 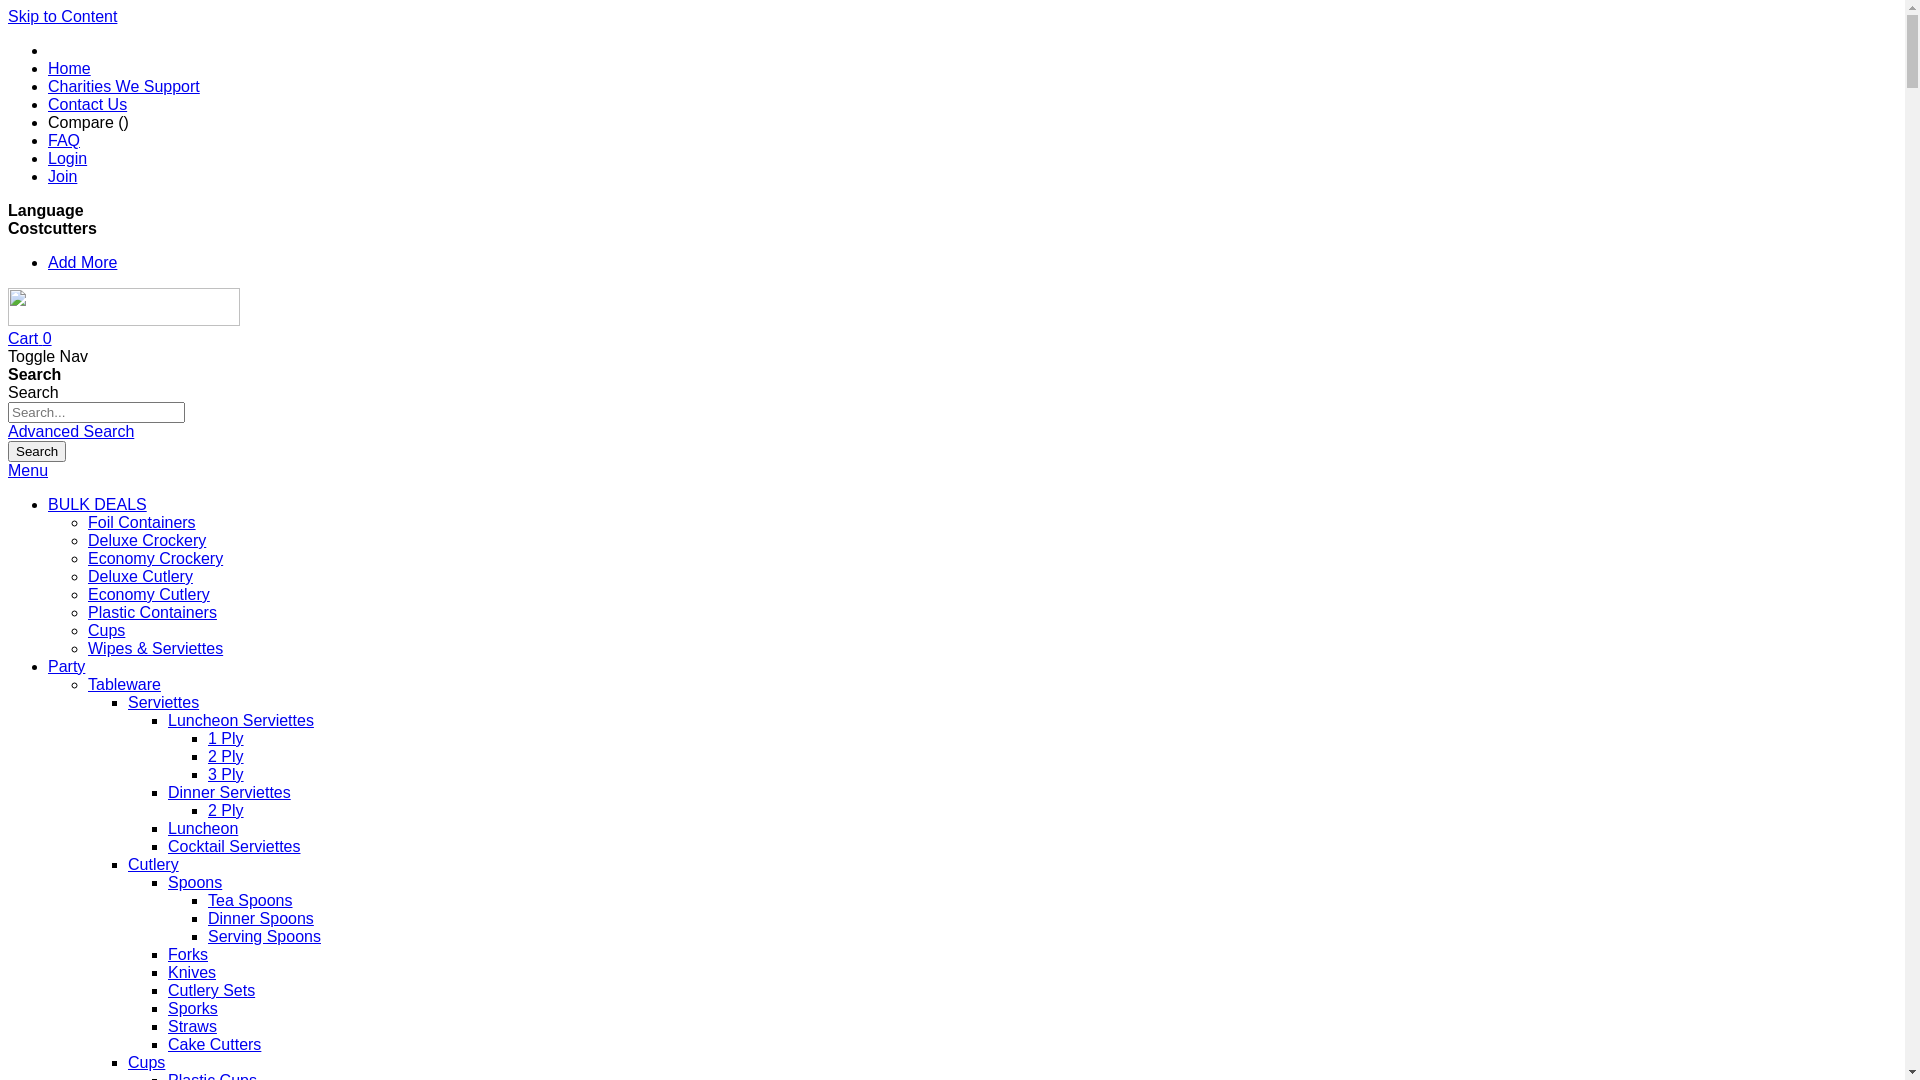 I want to click on Economy Crockery, so click(x=156, y=558).